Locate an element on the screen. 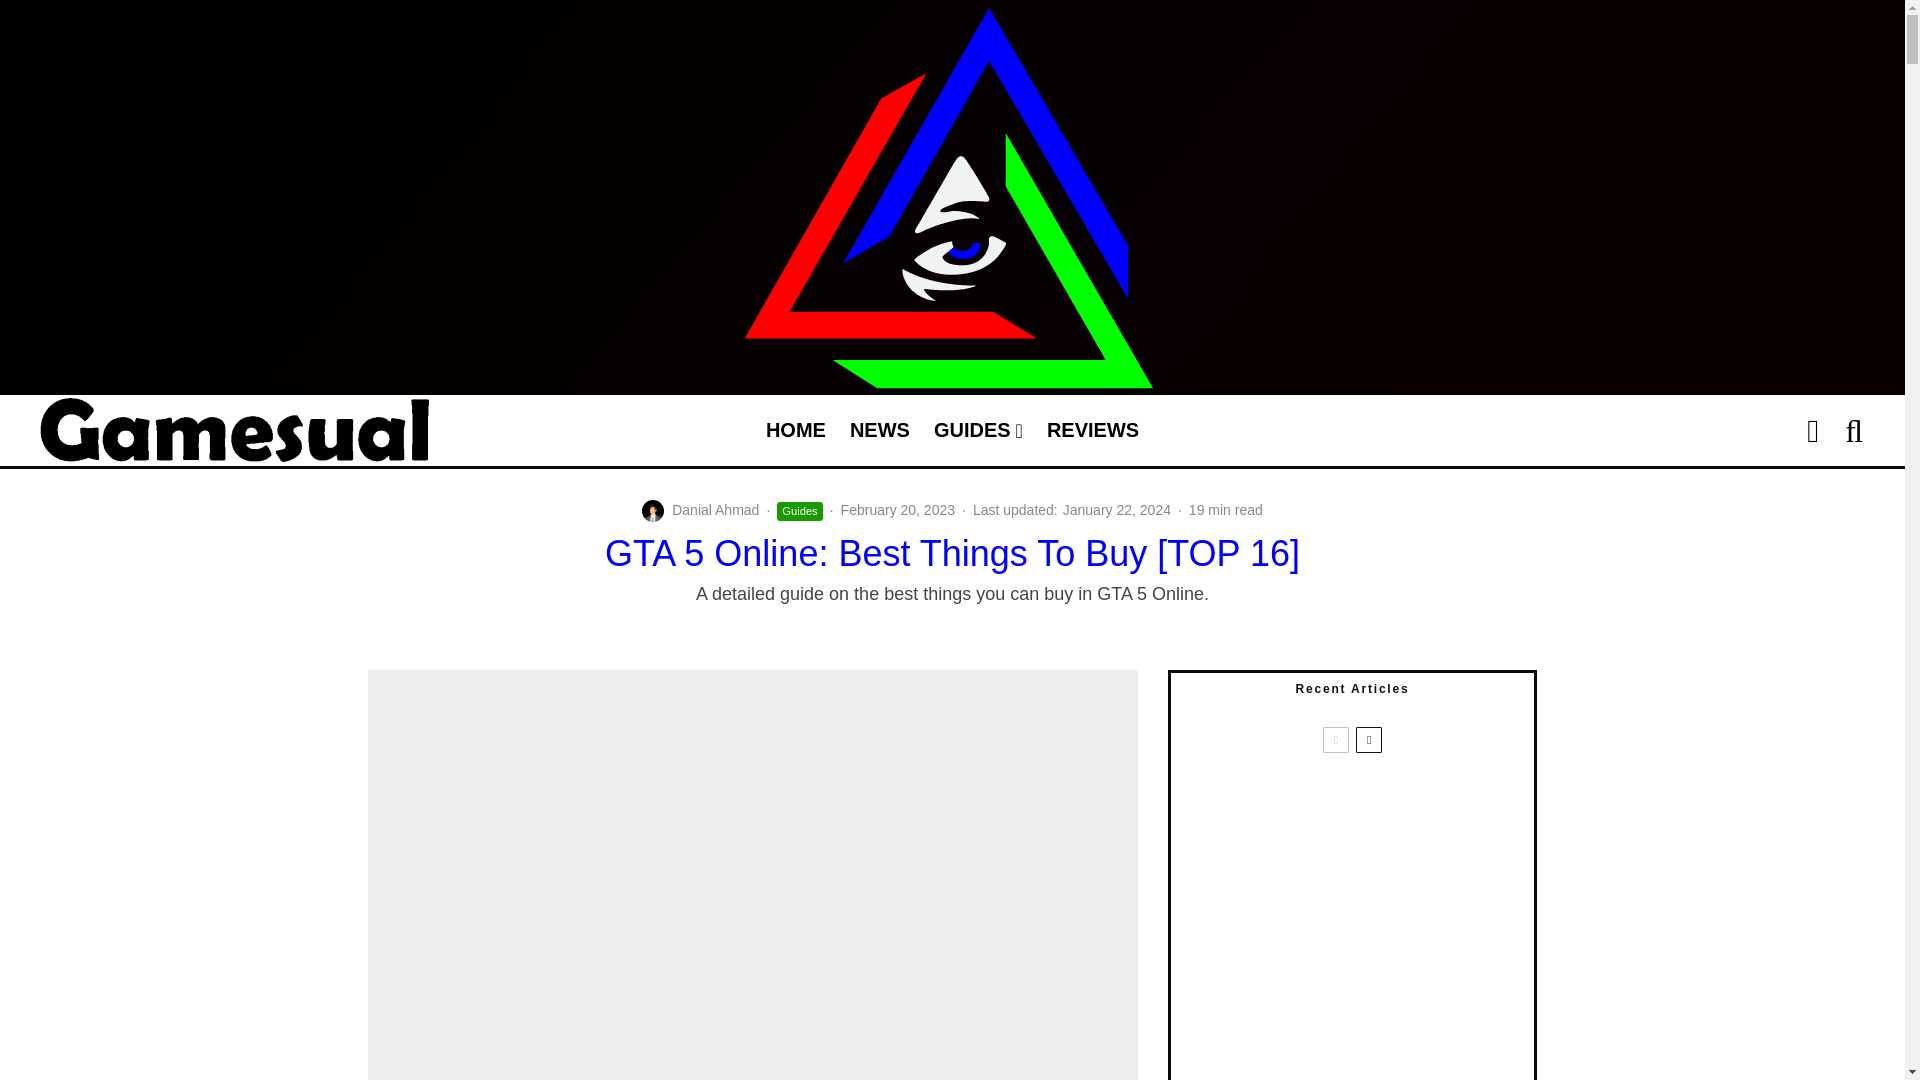  REVIEWS is located at coordinates (1092, 430).